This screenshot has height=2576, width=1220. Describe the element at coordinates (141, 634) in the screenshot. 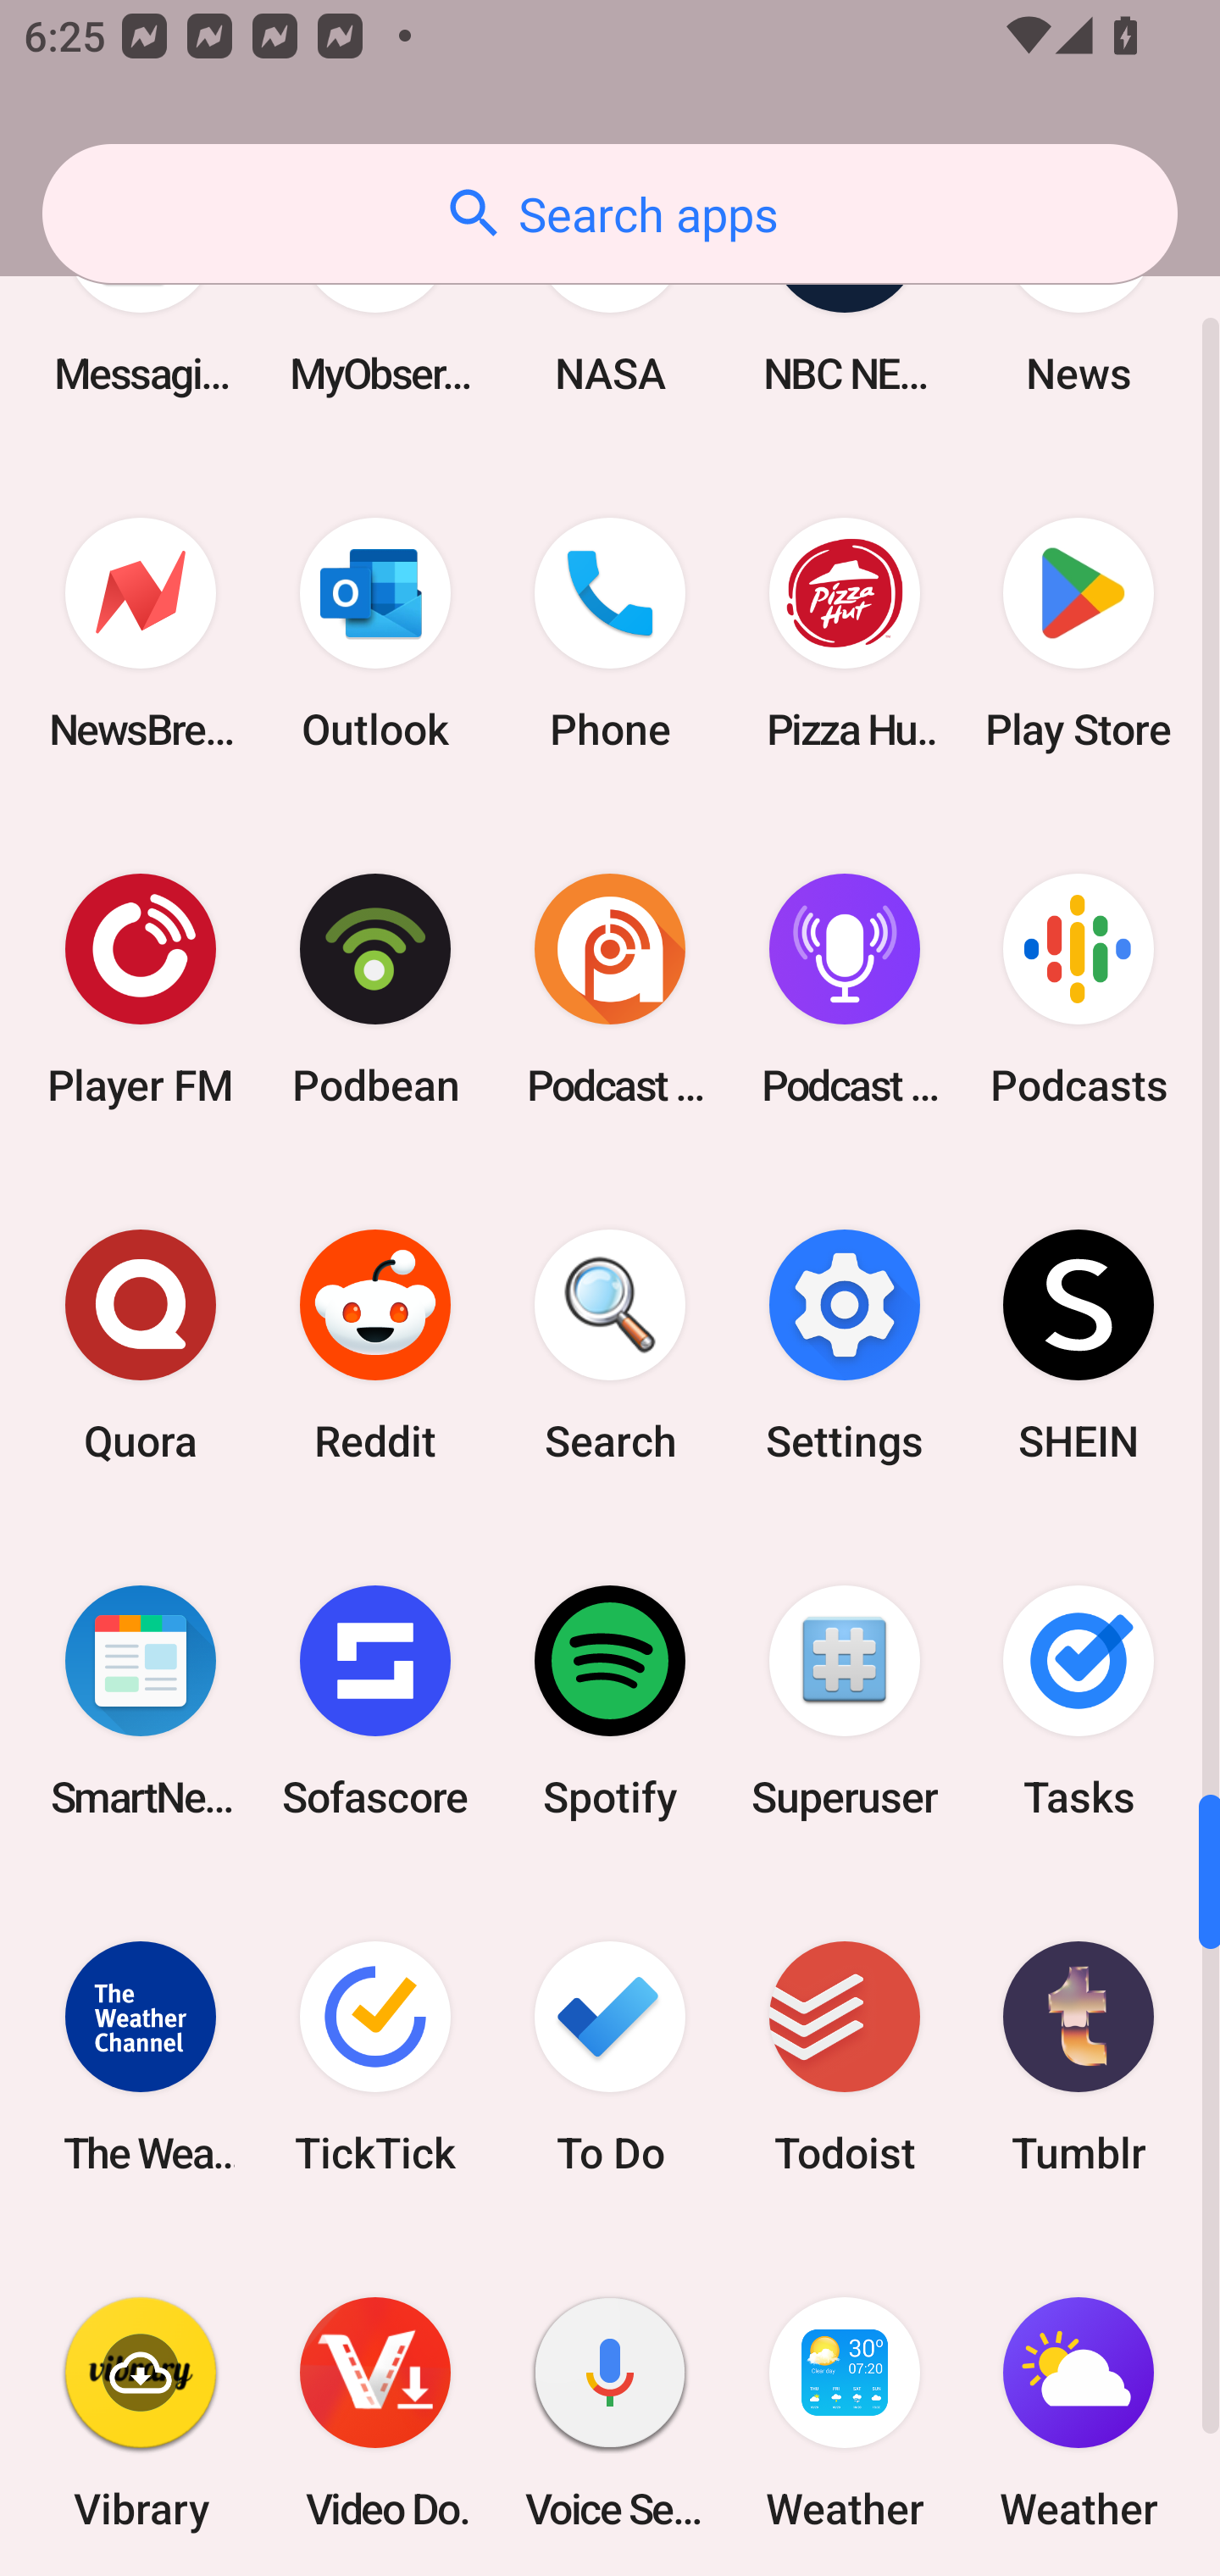

I see `NewsBreak` at that location.